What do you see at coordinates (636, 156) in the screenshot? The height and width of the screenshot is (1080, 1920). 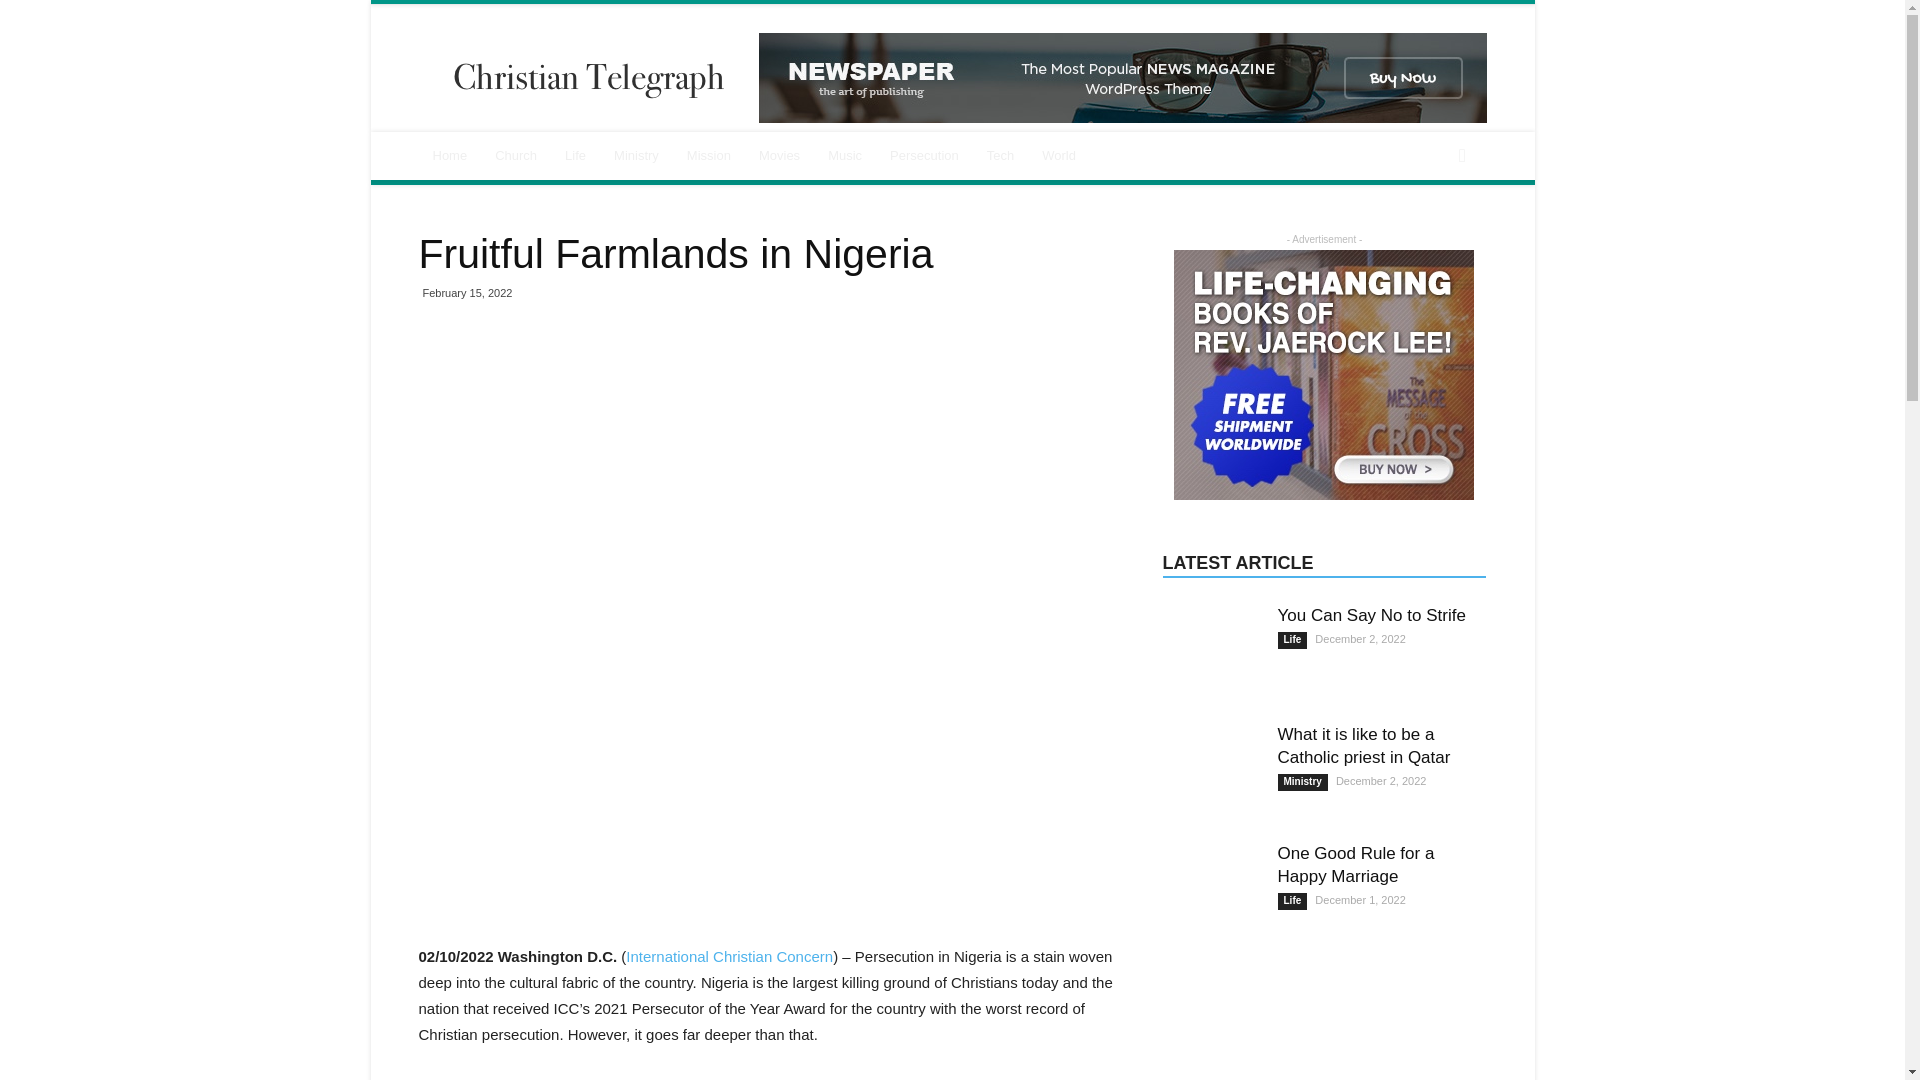 I see `Ministry` at bounding box center [636, 156].